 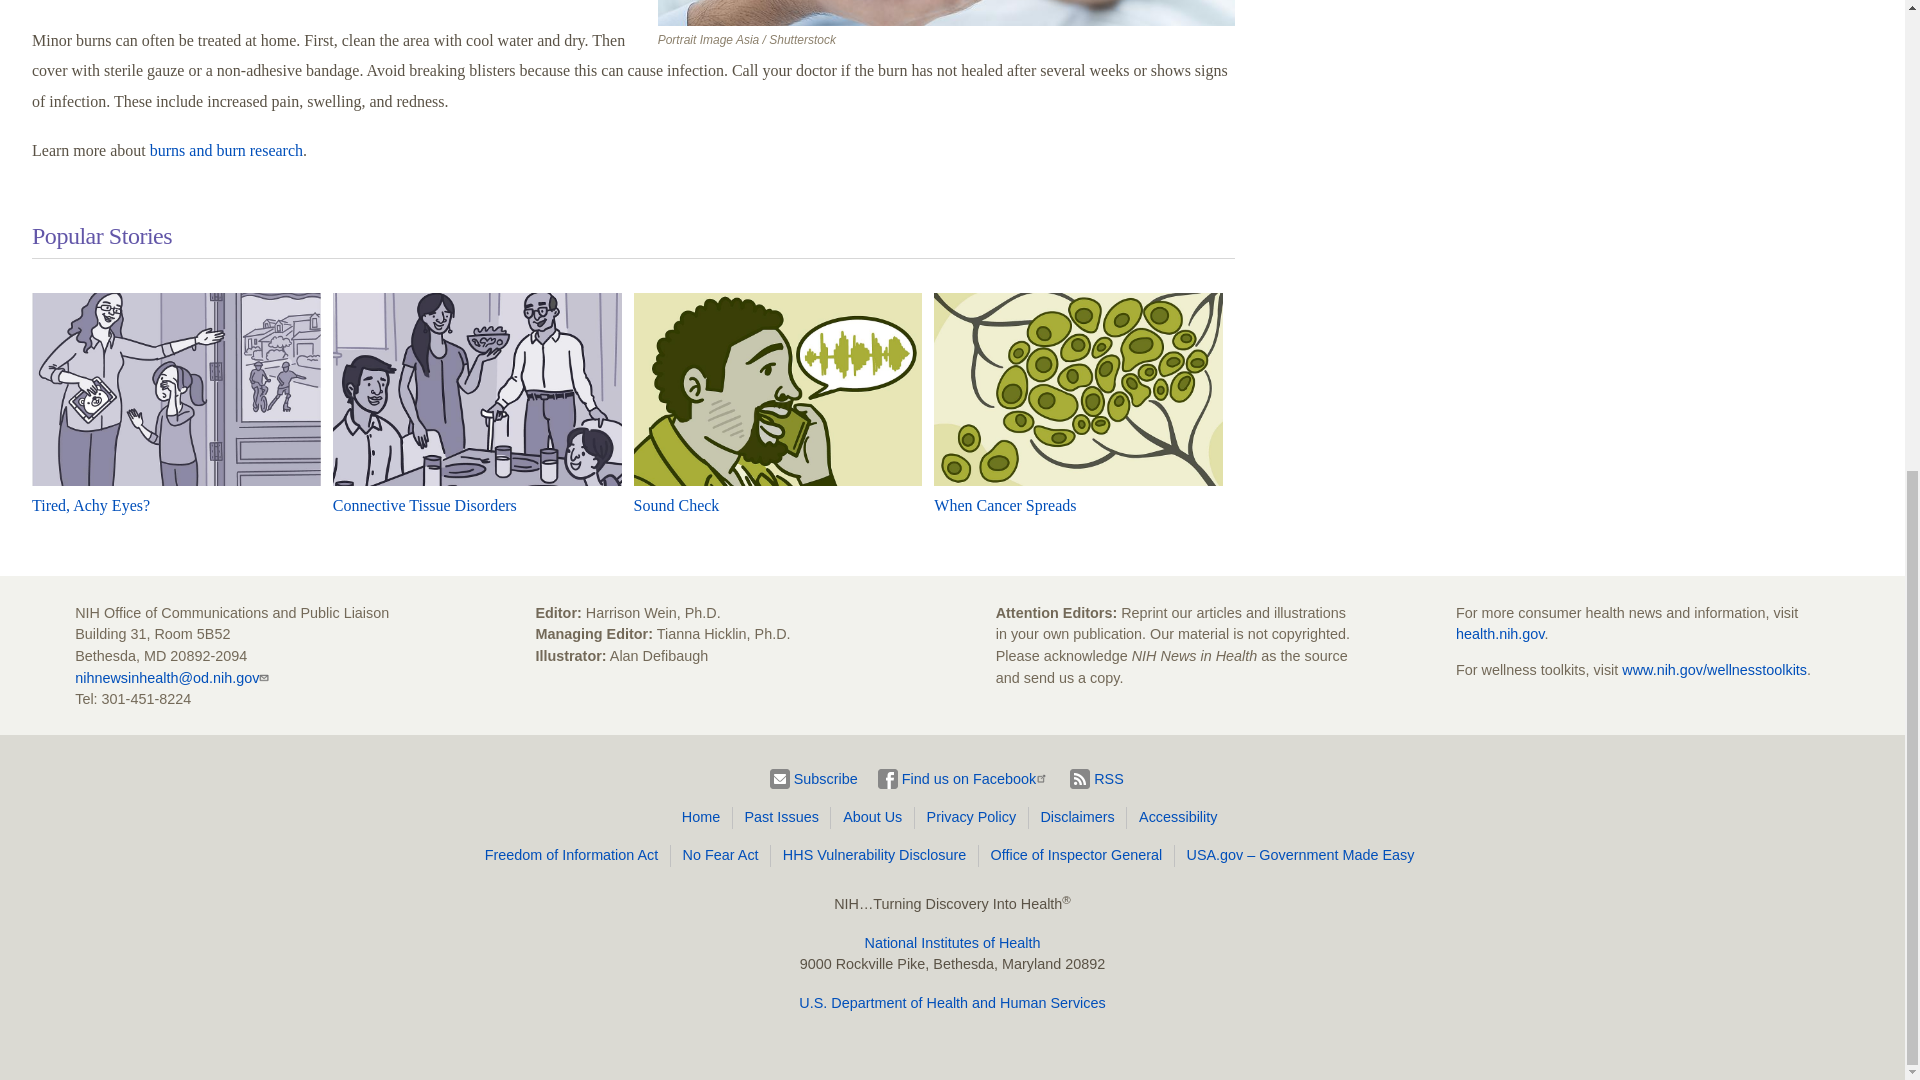 I want to click on Privacy Policy, so click(x=975, y=818).